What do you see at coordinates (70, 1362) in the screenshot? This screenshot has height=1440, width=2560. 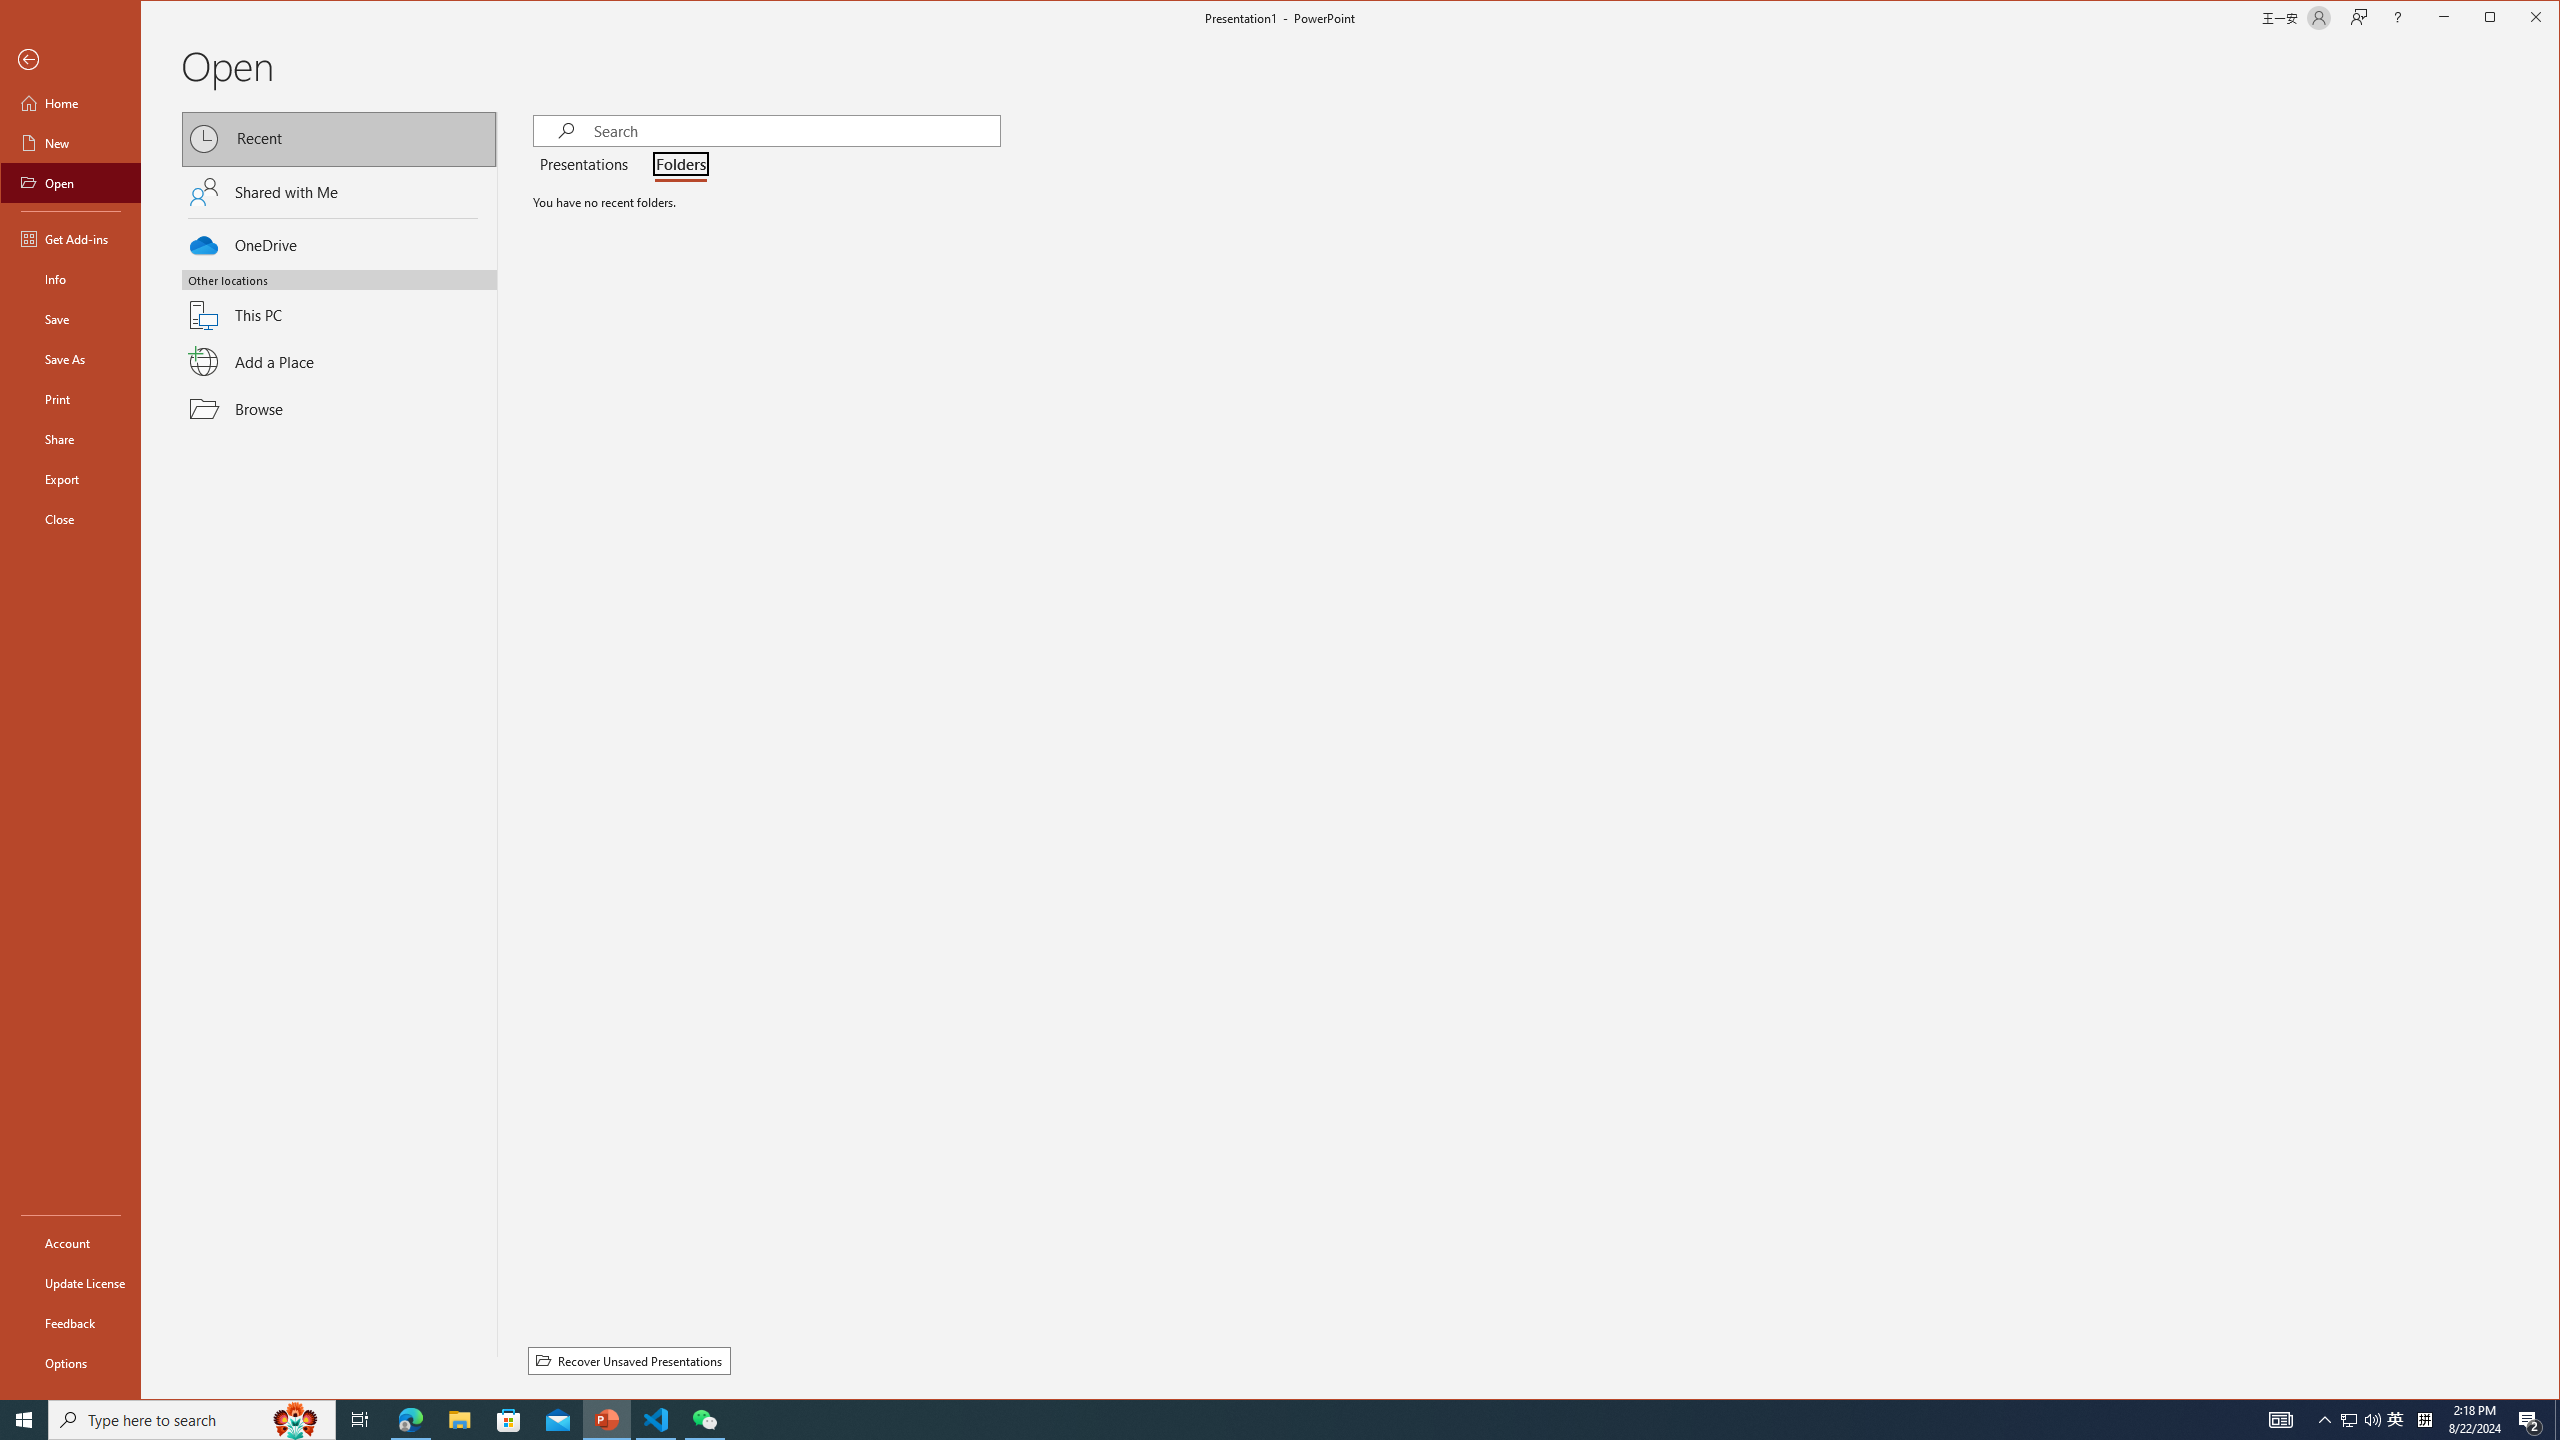 I see `Options` at bounding box center [70, 1362].